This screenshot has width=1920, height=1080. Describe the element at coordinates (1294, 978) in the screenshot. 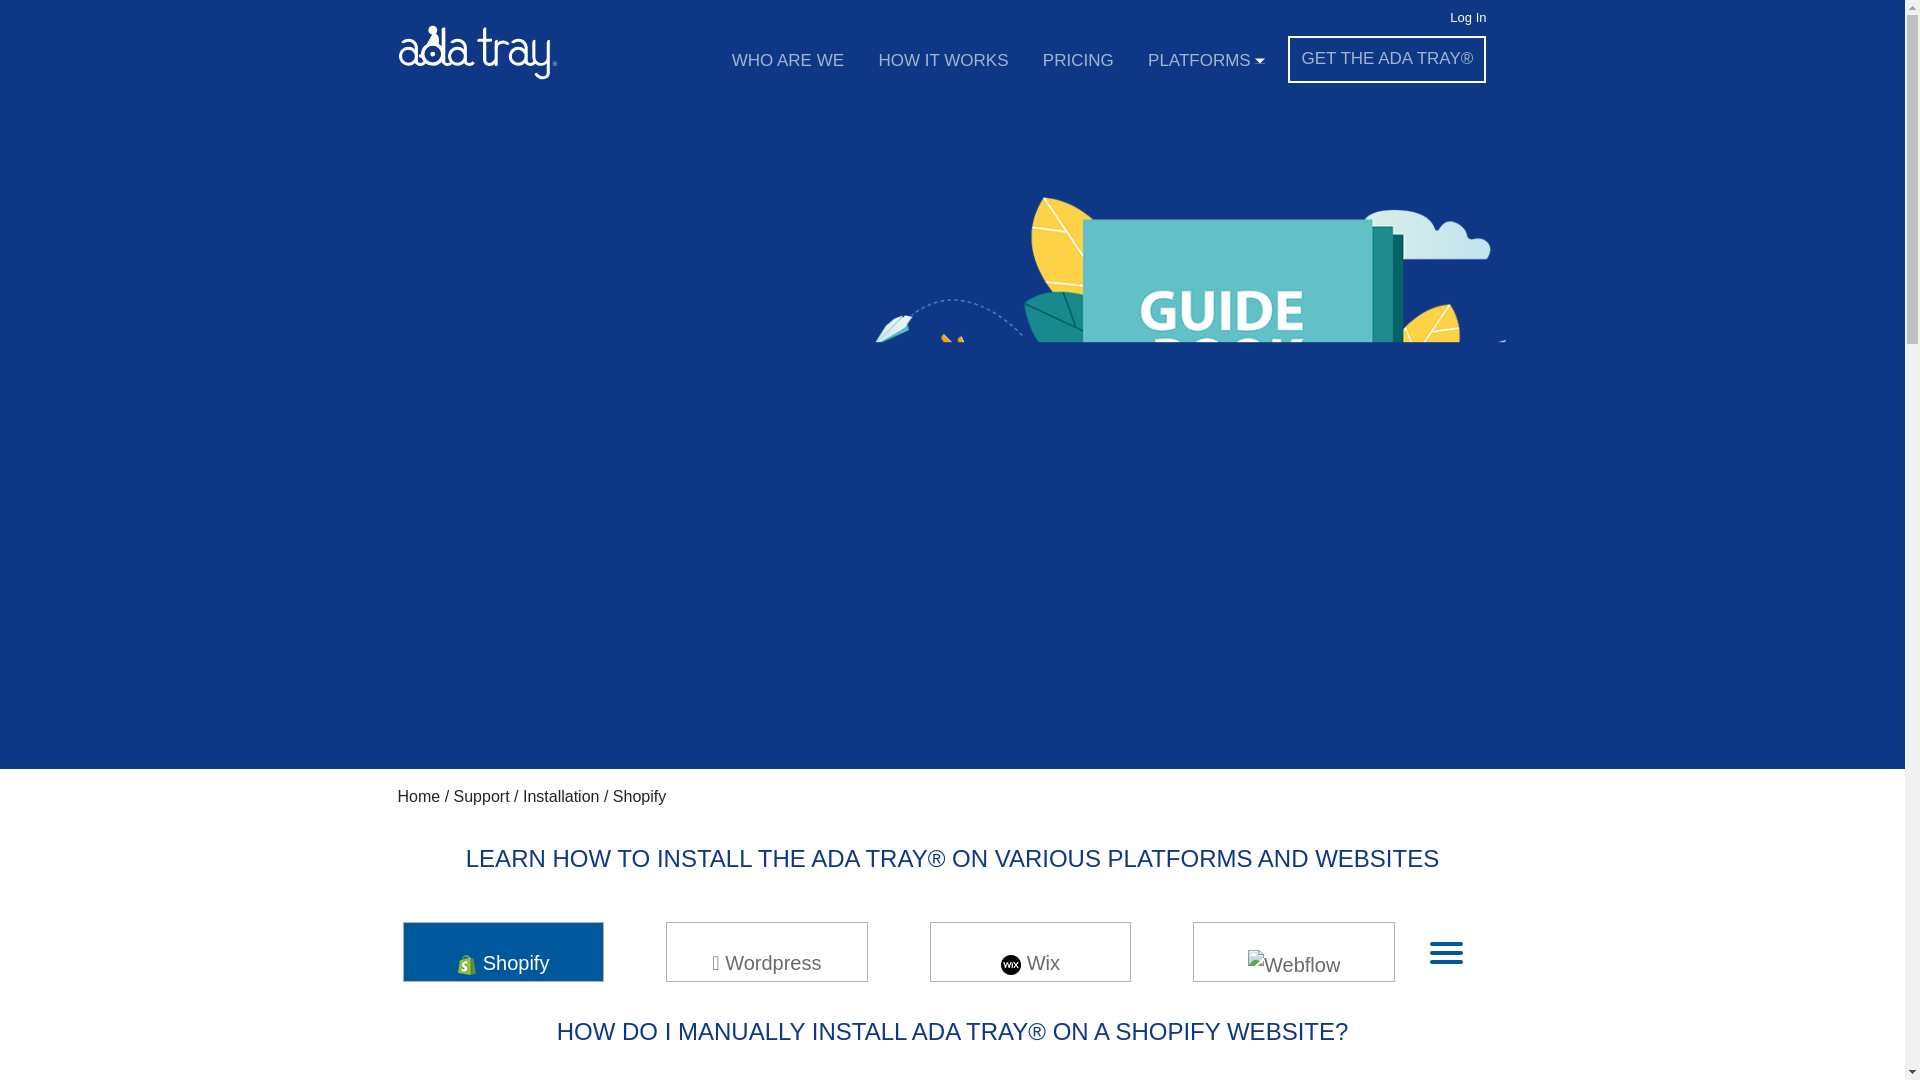

I see `Webflow` at that location.